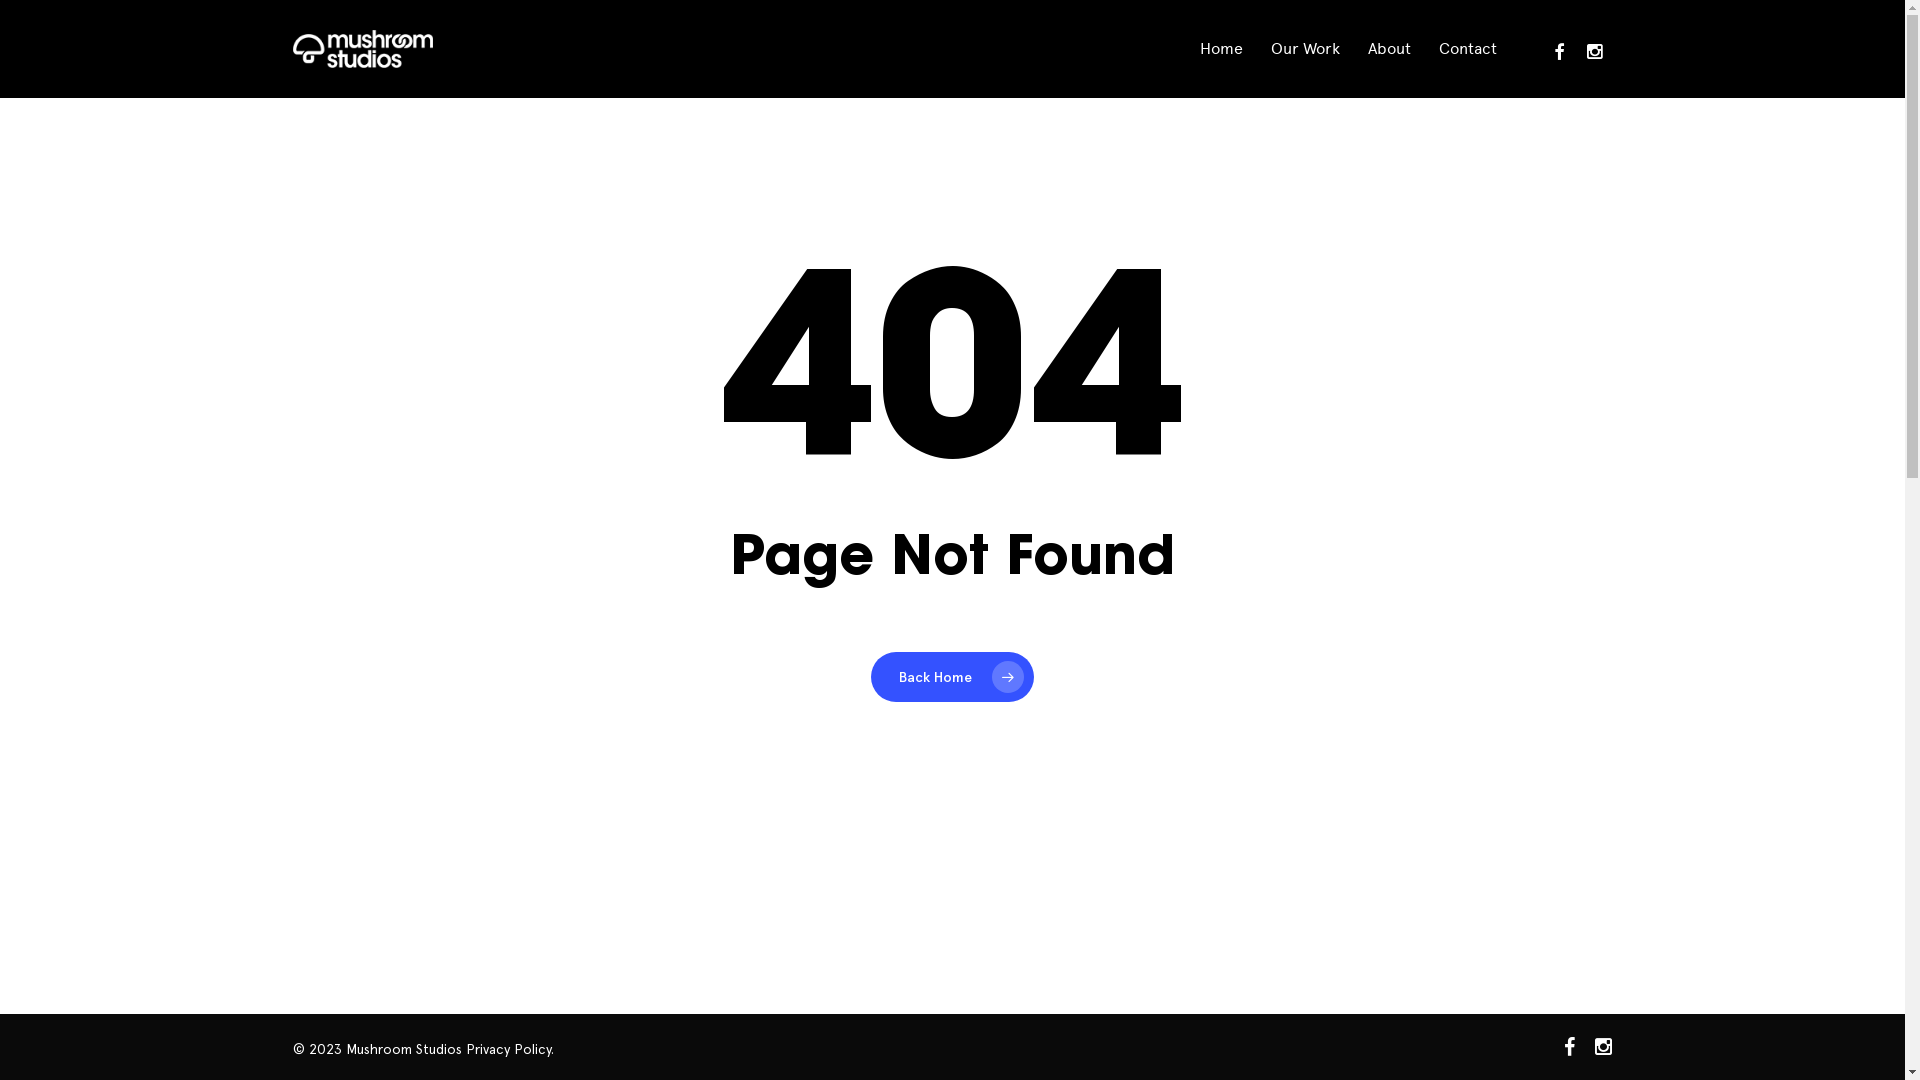 The image size is (1920, 1080). I want to click on About, so click(1390, 49).